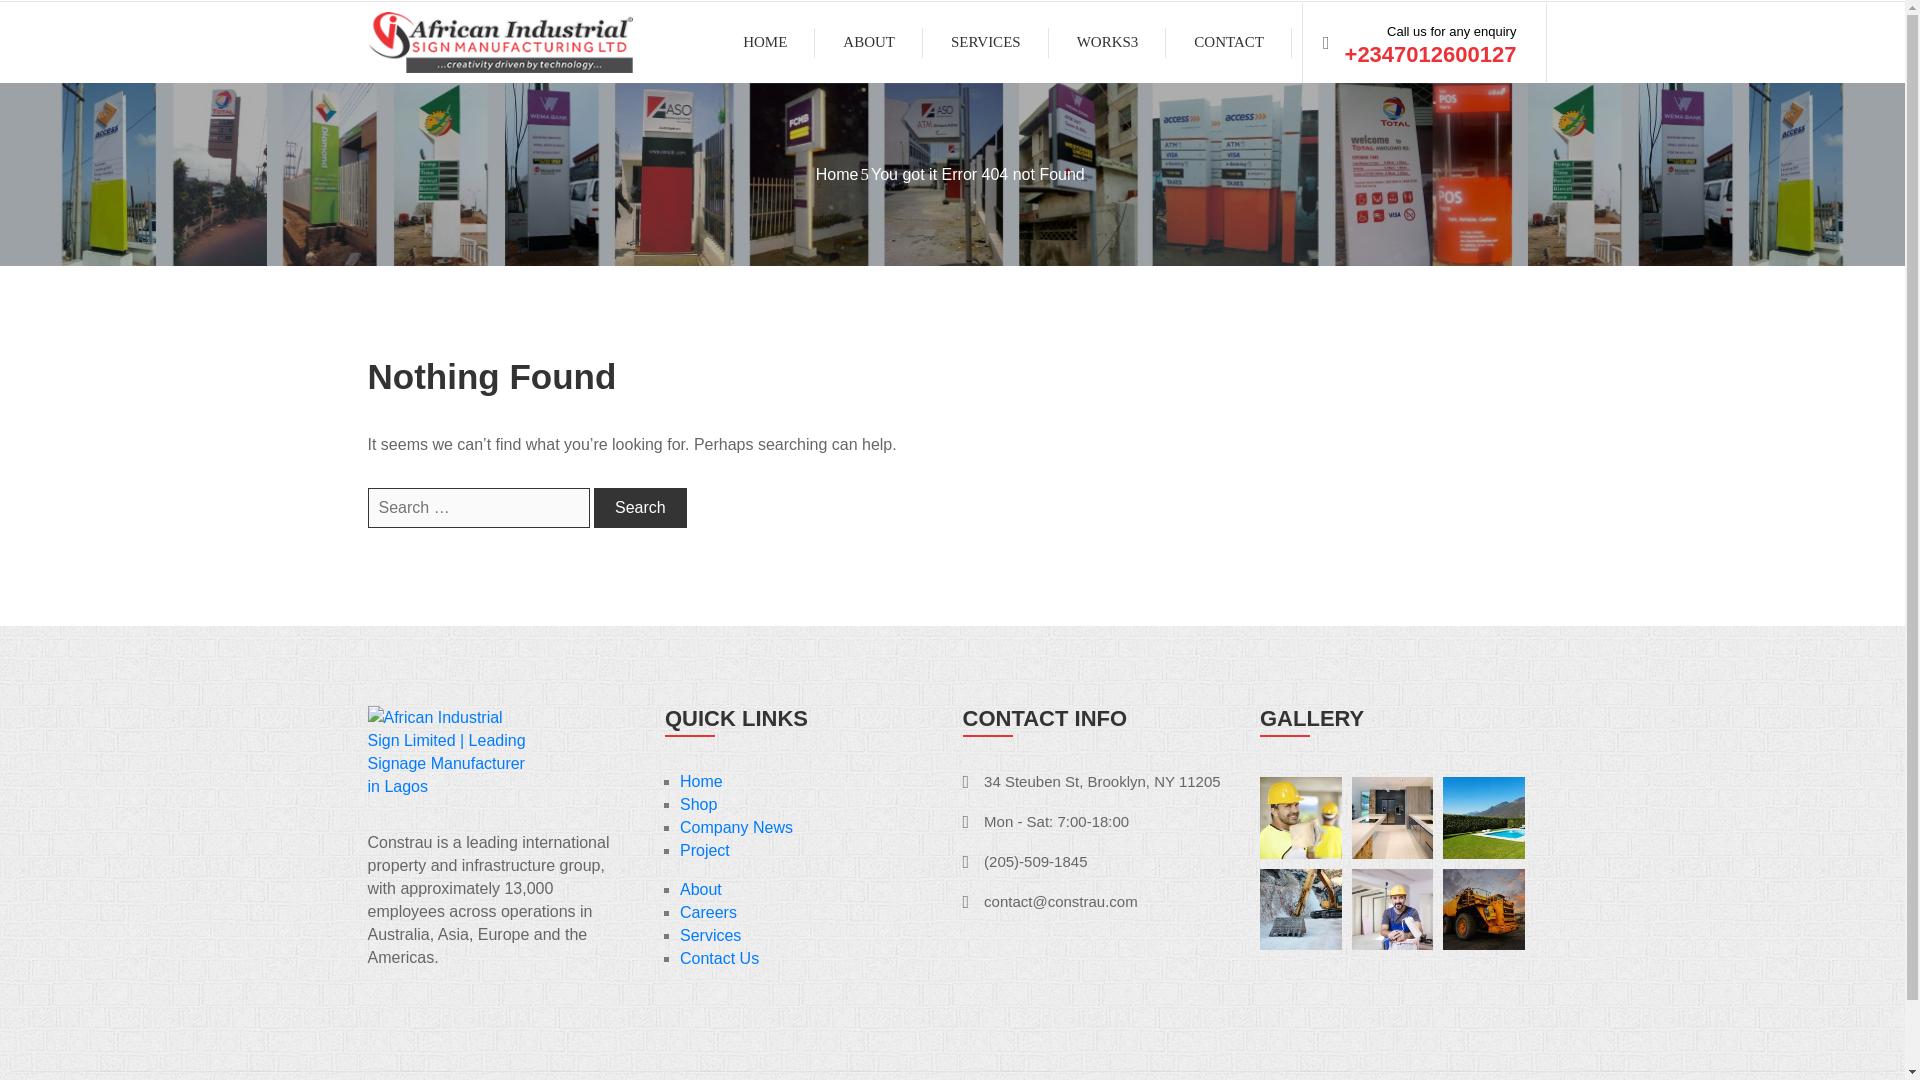 This screenshot has width=1920, height=1080. What do you see at coordinates (710, 934) in the screenshot?
I see `Services` at bounding box center [710, 934].